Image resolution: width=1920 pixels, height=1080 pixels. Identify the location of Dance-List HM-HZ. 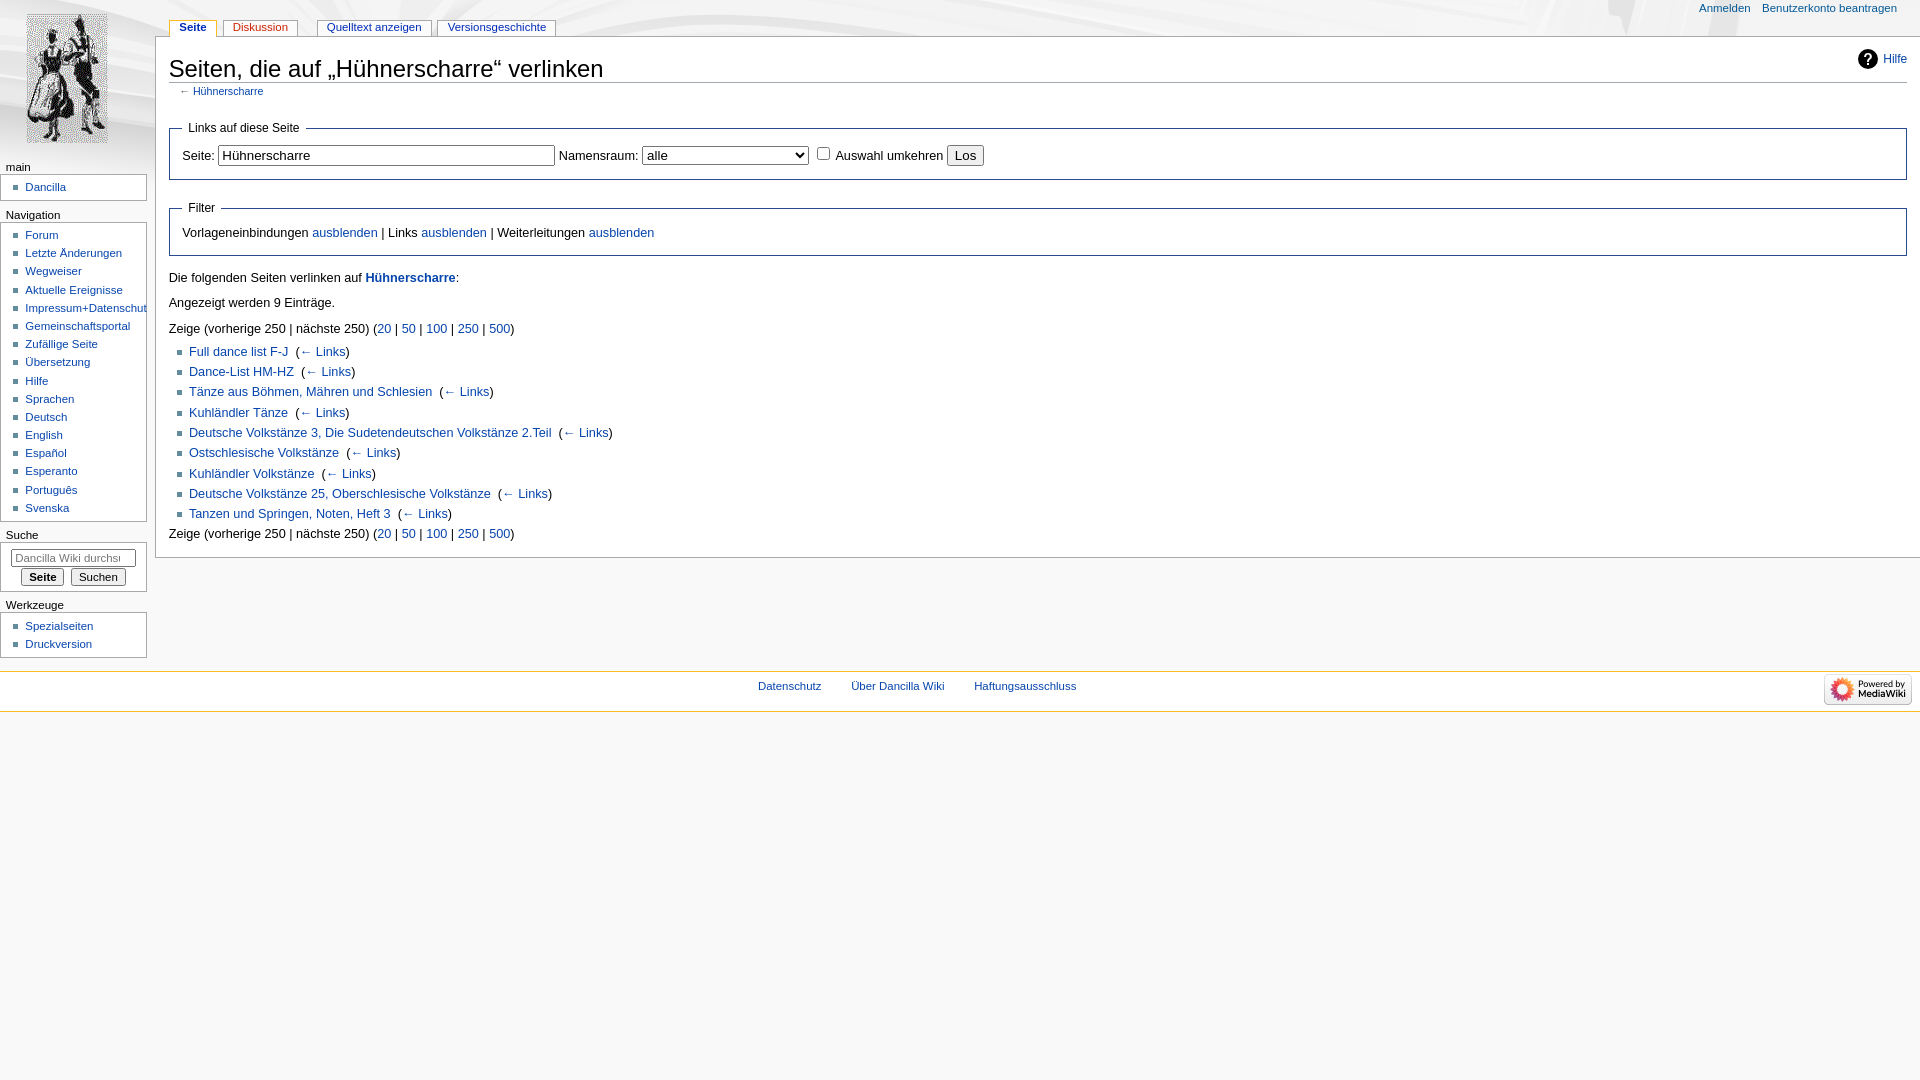
(242, 372).